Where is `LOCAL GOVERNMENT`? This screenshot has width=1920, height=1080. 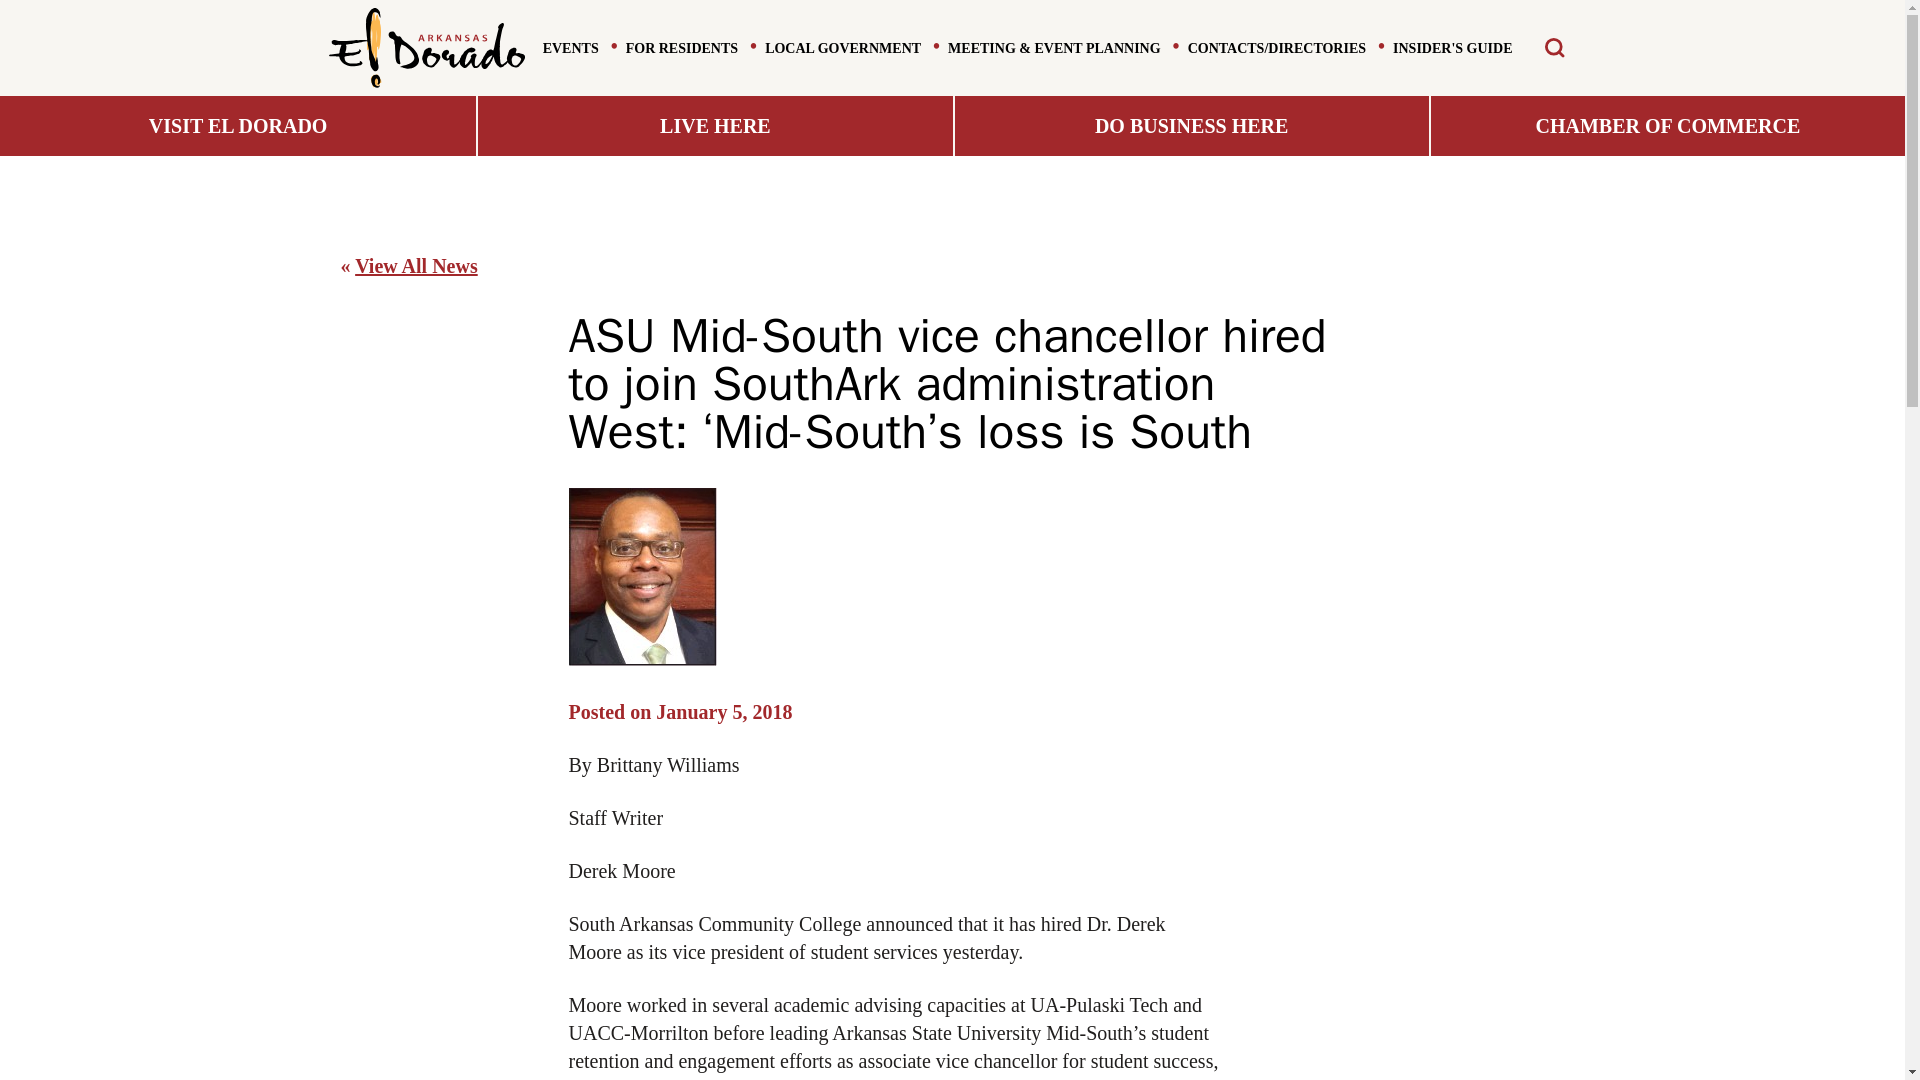
LOCAL GOVERNMENT is located at coordinates (842, 48).